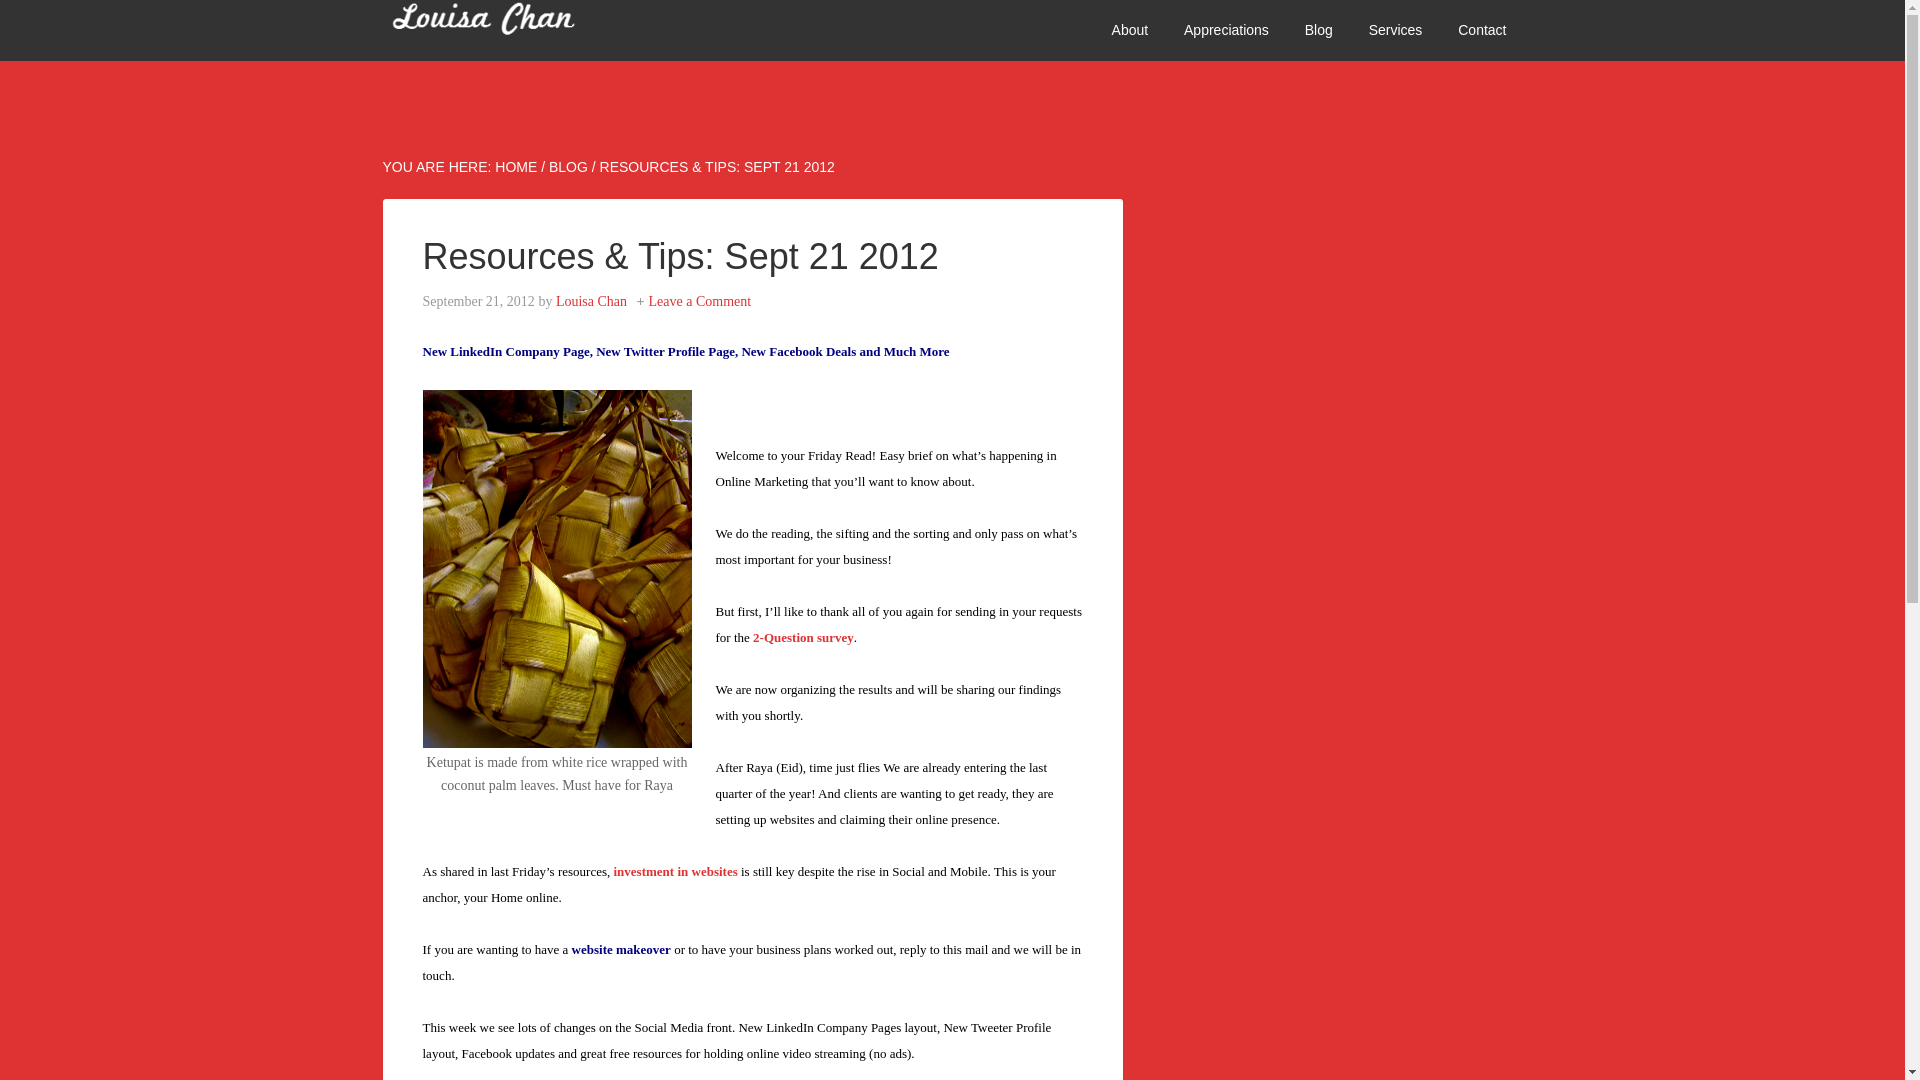  I want to click on Services, so click(1396, 30).